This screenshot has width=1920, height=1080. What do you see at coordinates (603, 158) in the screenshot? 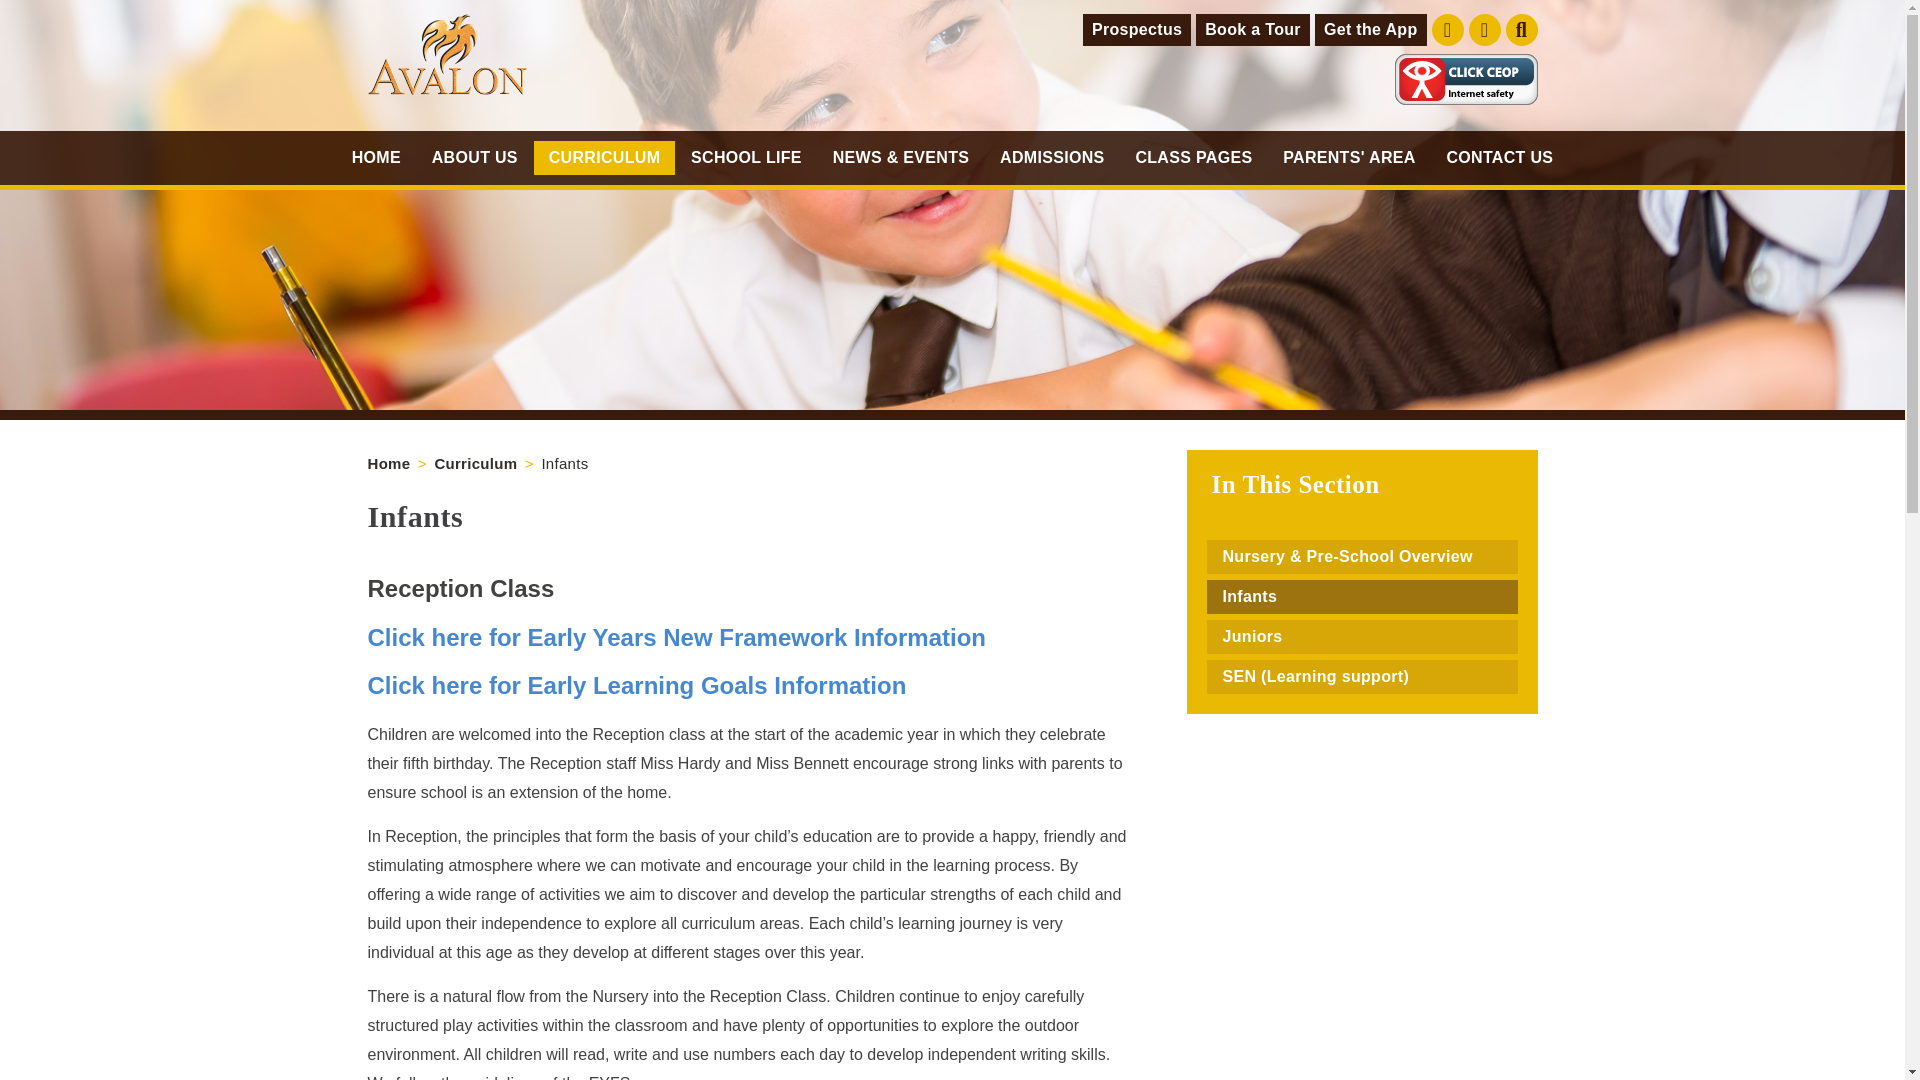
I see `CURRICULUM` at bounding box center [603, 158].